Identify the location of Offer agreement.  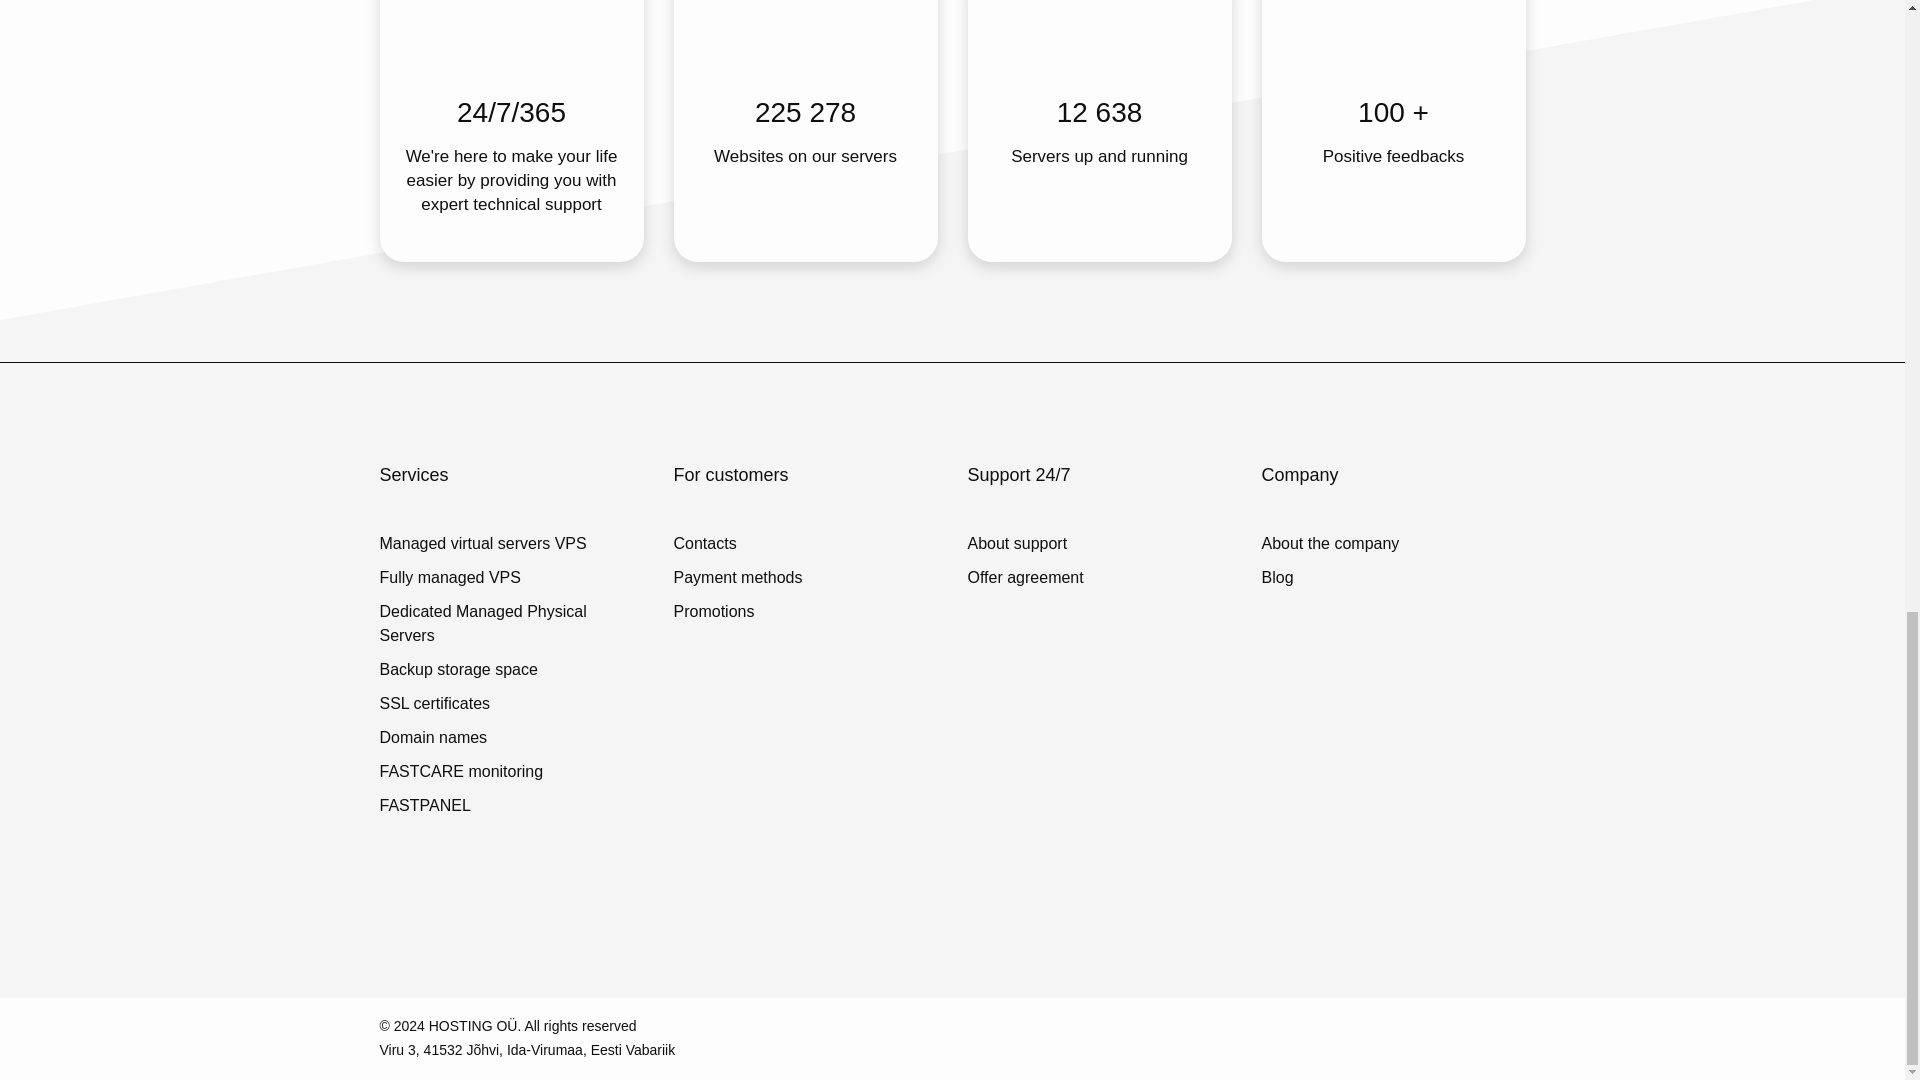
(1026, 577).